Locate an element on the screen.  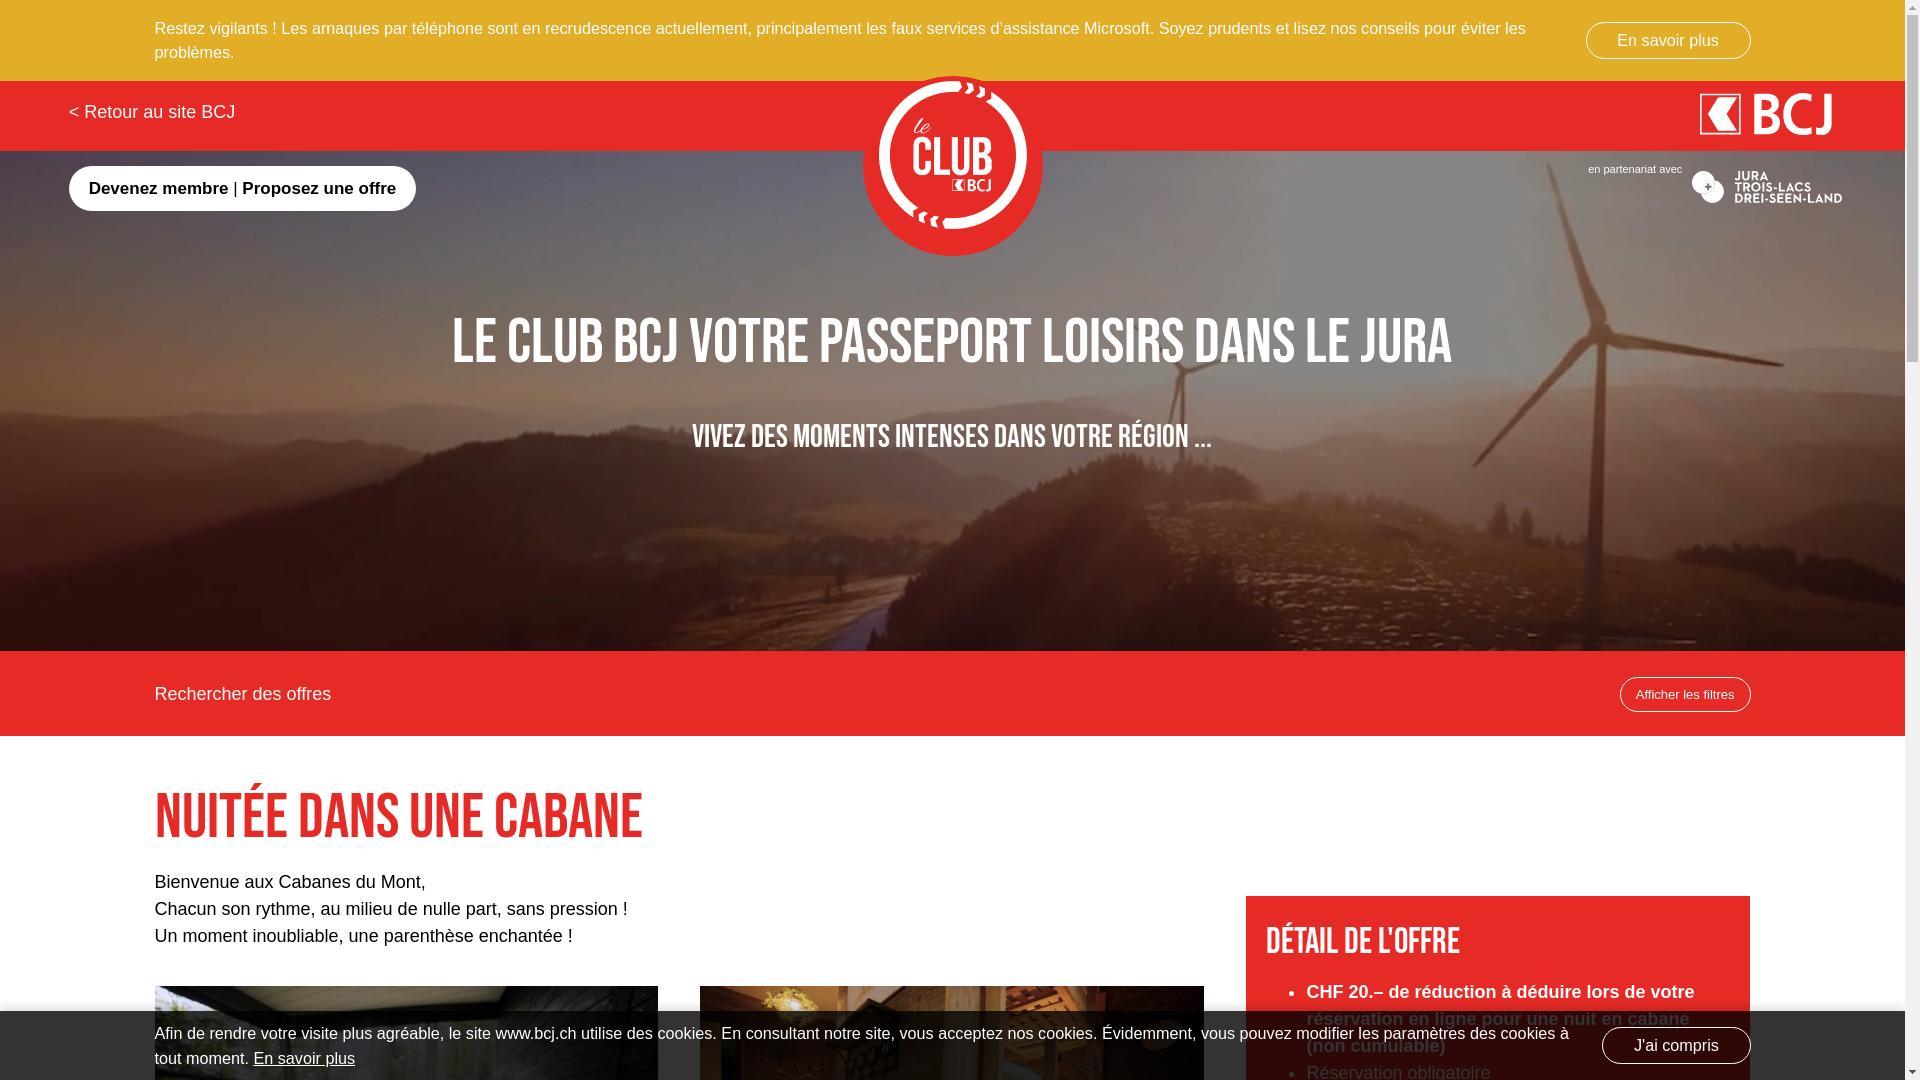
En savoir plus is located at coordinates (1668, 40).